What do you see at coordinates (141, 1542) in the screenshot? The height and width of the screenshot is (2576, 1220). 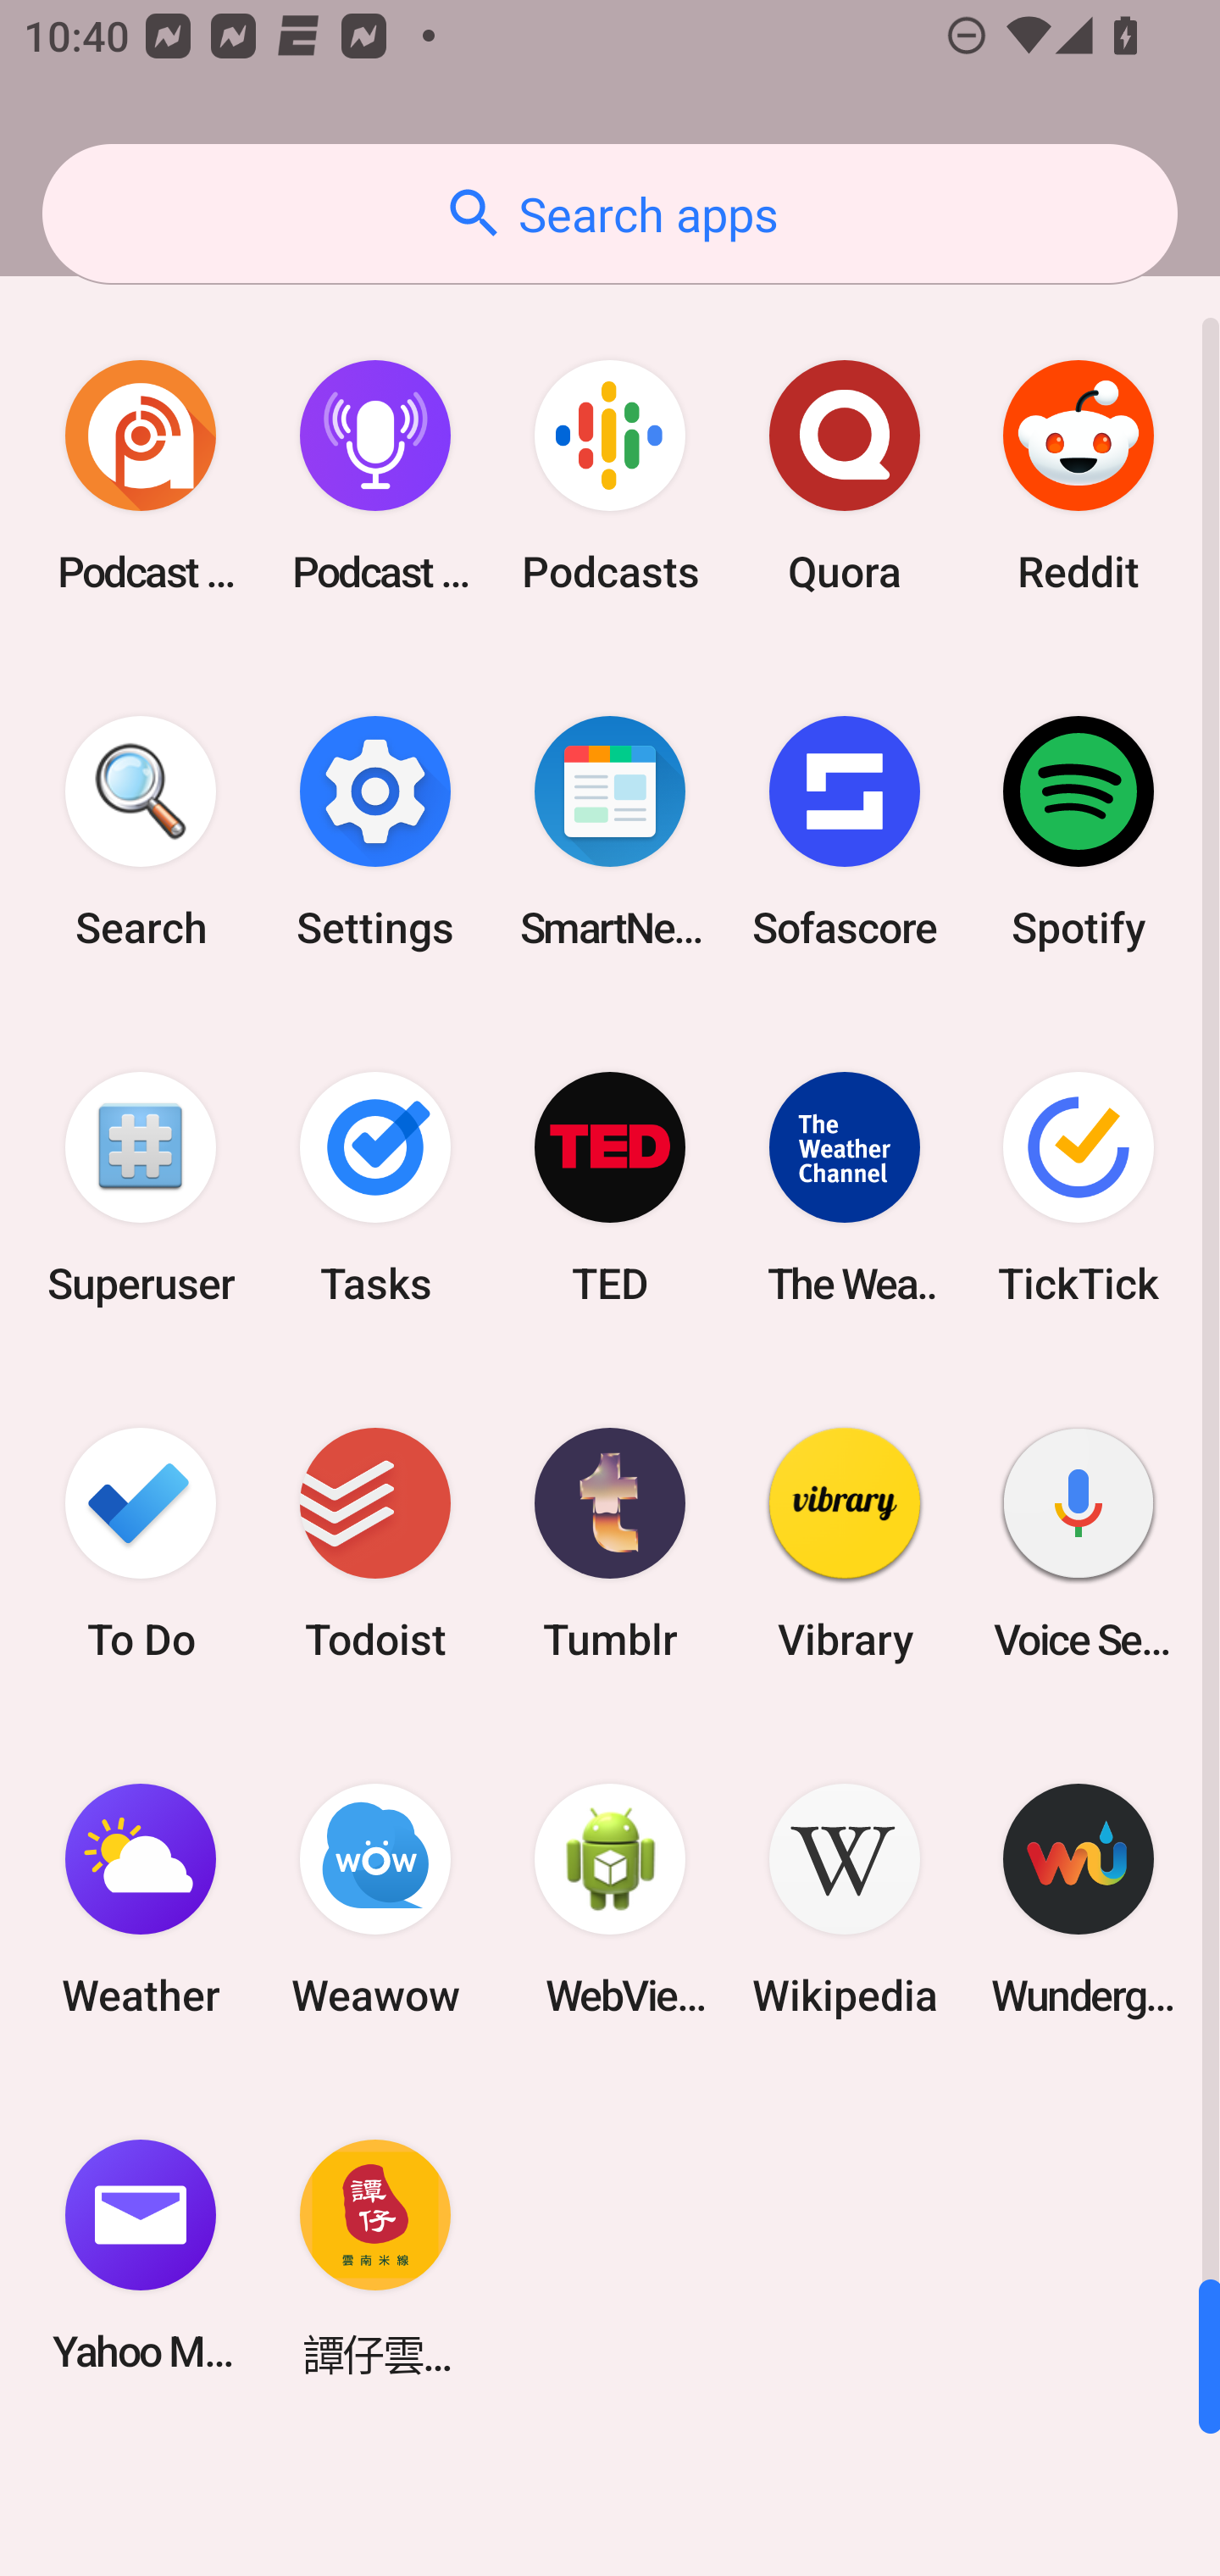 I see `To Do` at bounding box center [141, 1542].